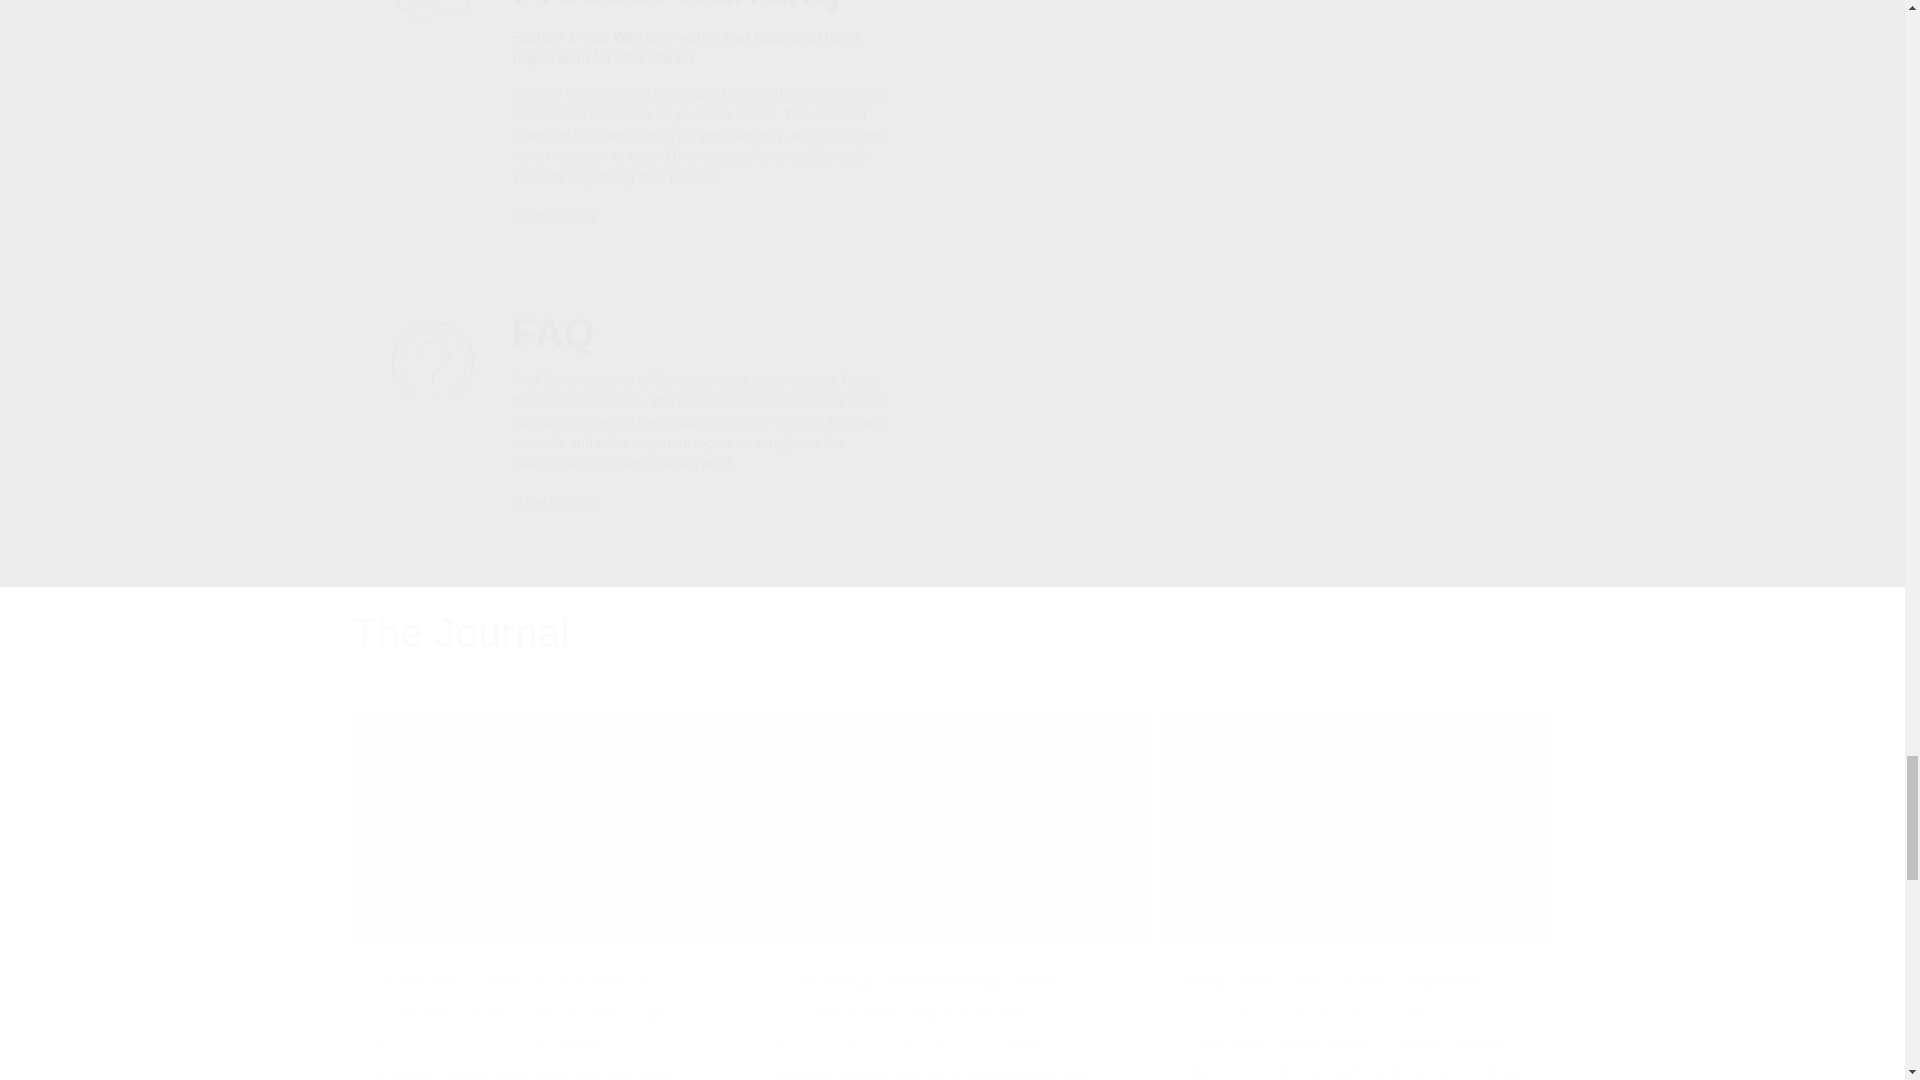 This screenshot has width=1920, height=1080. I want to click on The Journal, so click(460, 632).